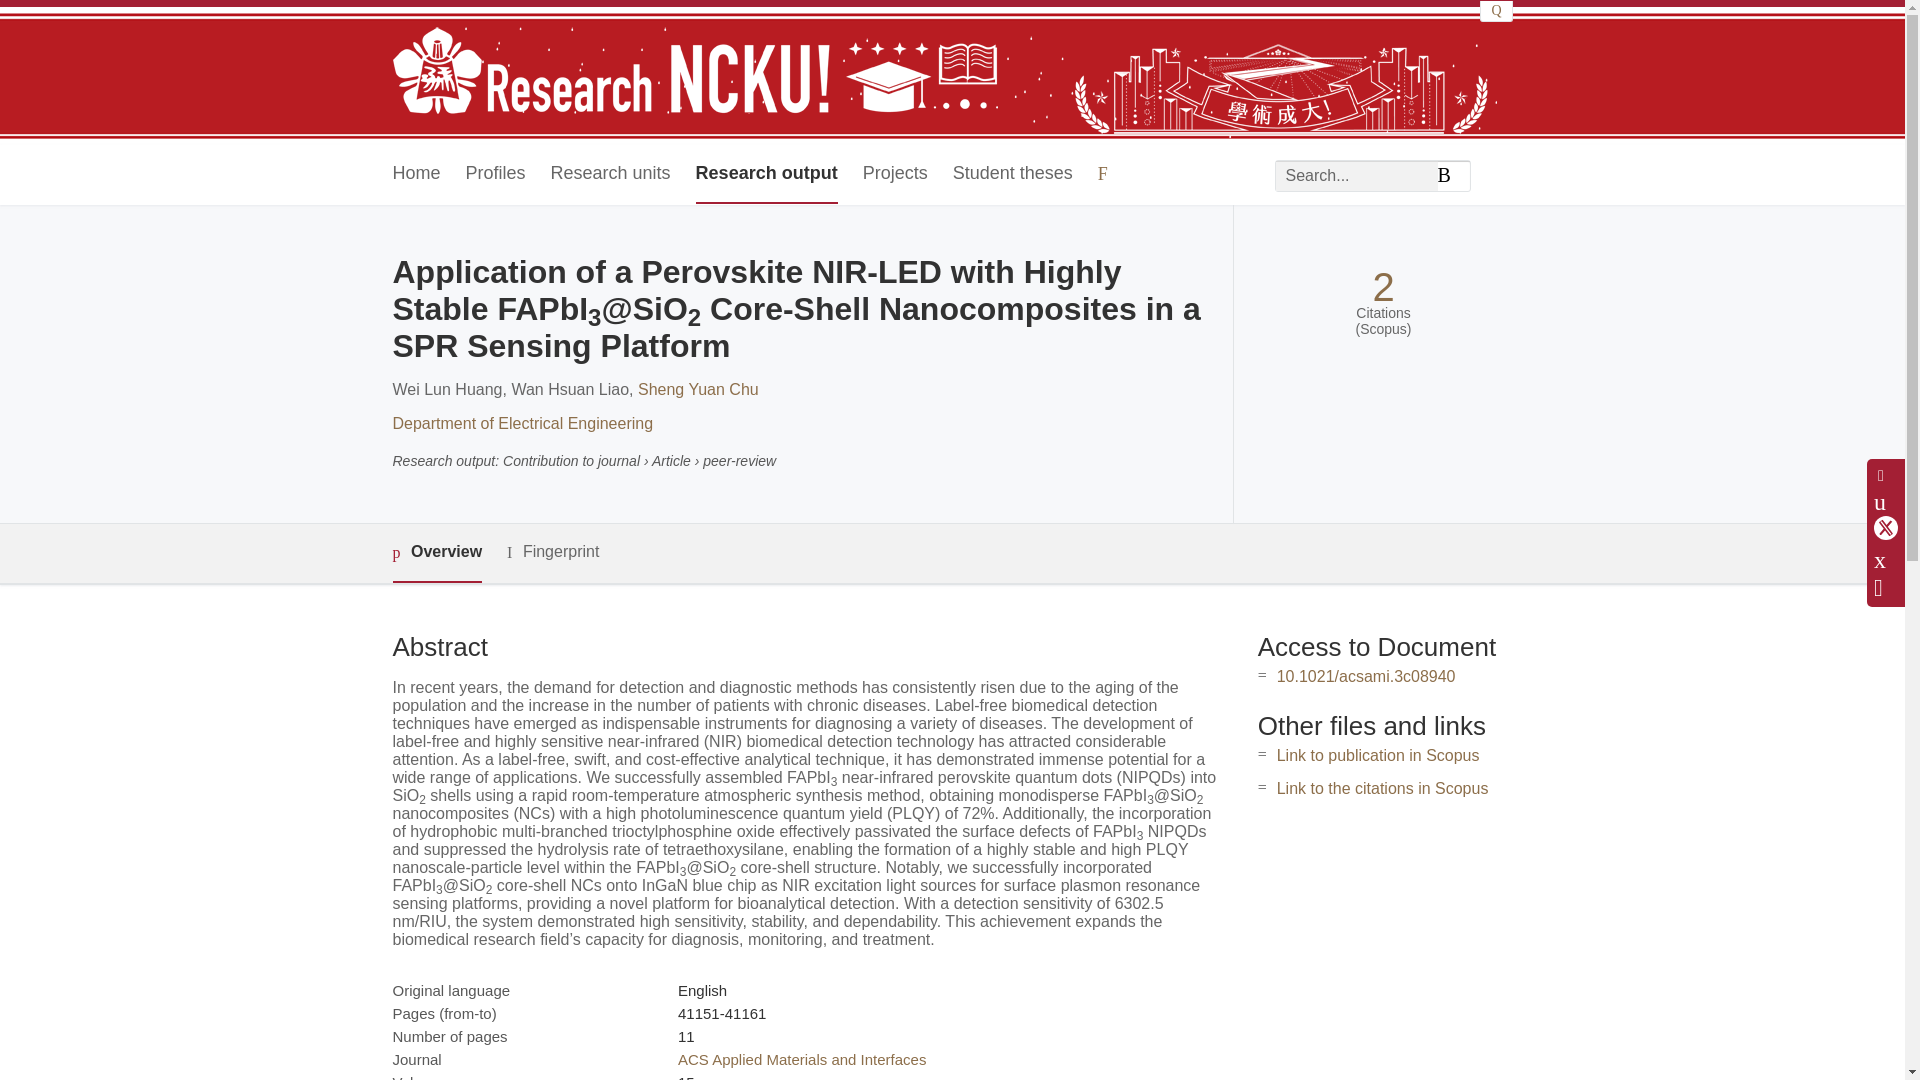  What do you see at coordinates (522, 423) in the screenshot?
I see `Department of Electrical Engineering` at bounding box center [522, 423].